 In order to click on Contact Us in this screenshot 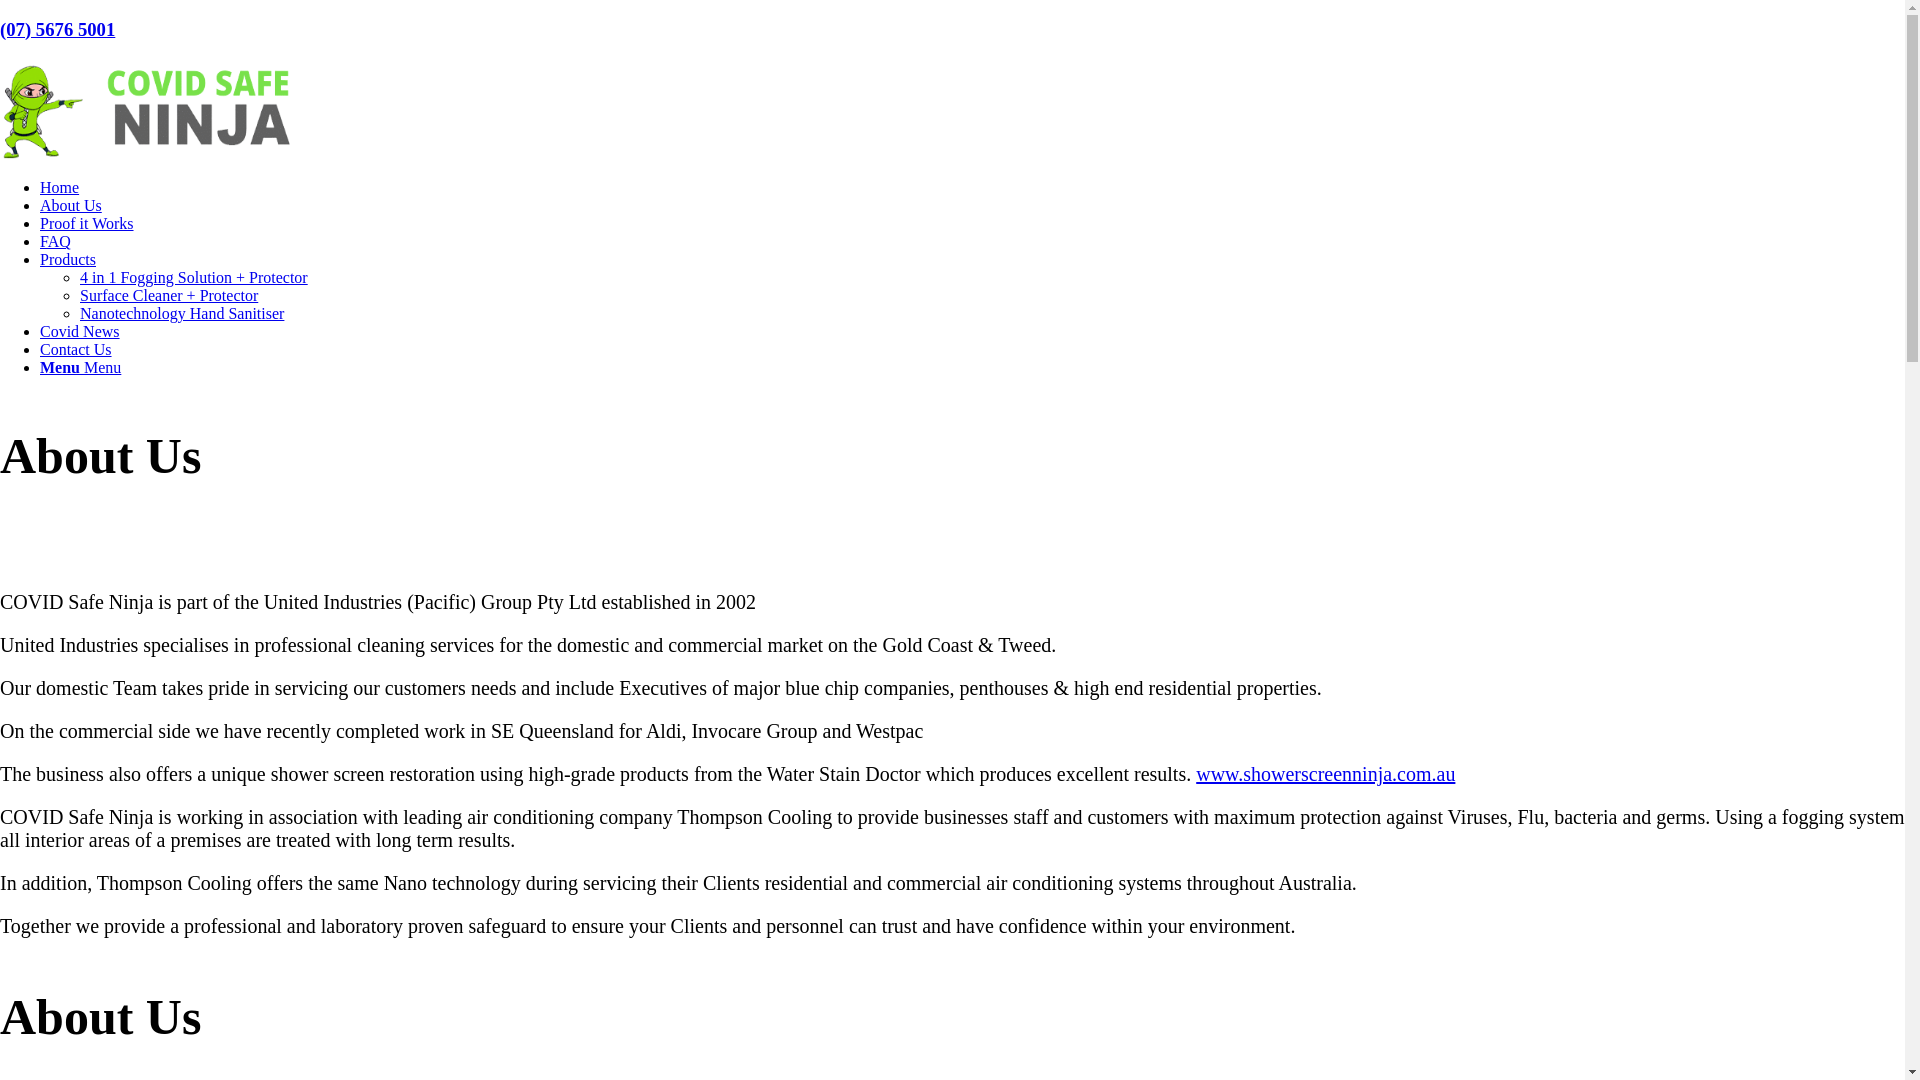, I will do `click(76, 350)`.